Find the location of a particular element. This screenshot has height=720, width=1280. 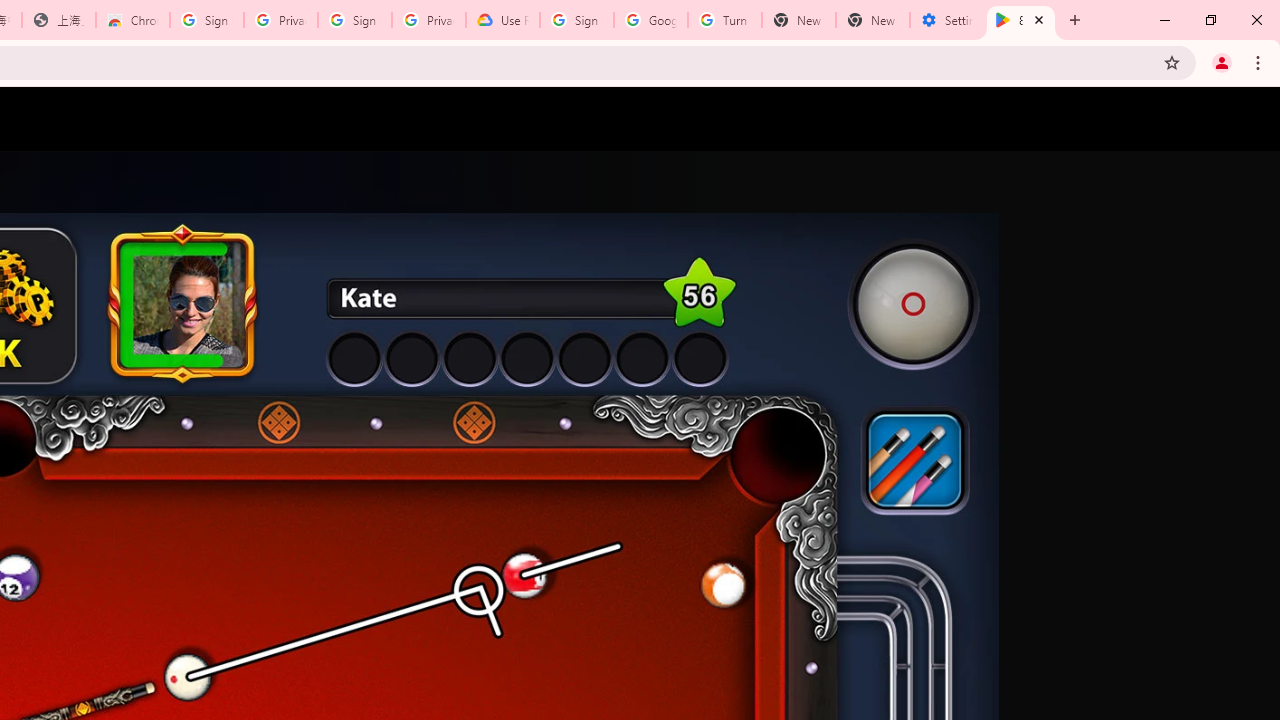

8 Ball Pool - Apps on Google Play is located at coordinates (1021, 20).